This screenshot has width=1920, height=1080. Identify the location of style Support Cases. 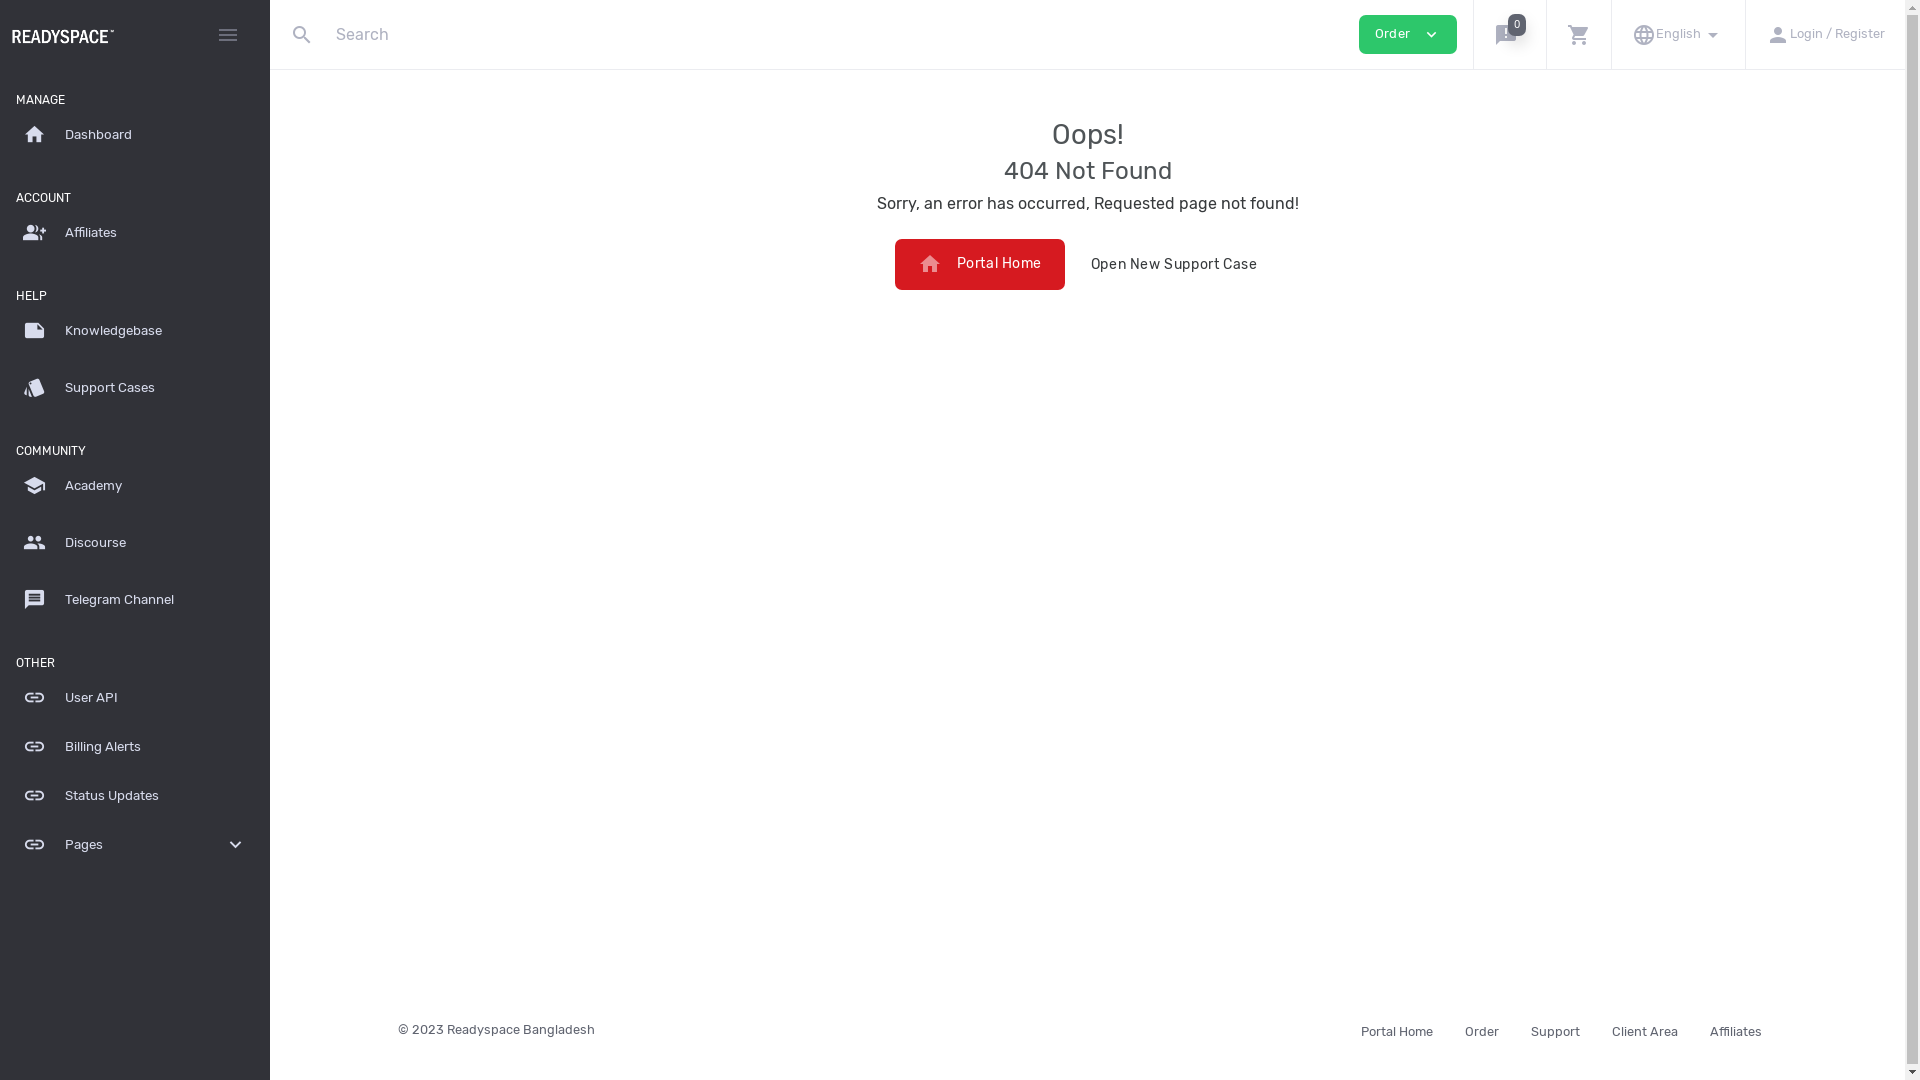
(135, 388).